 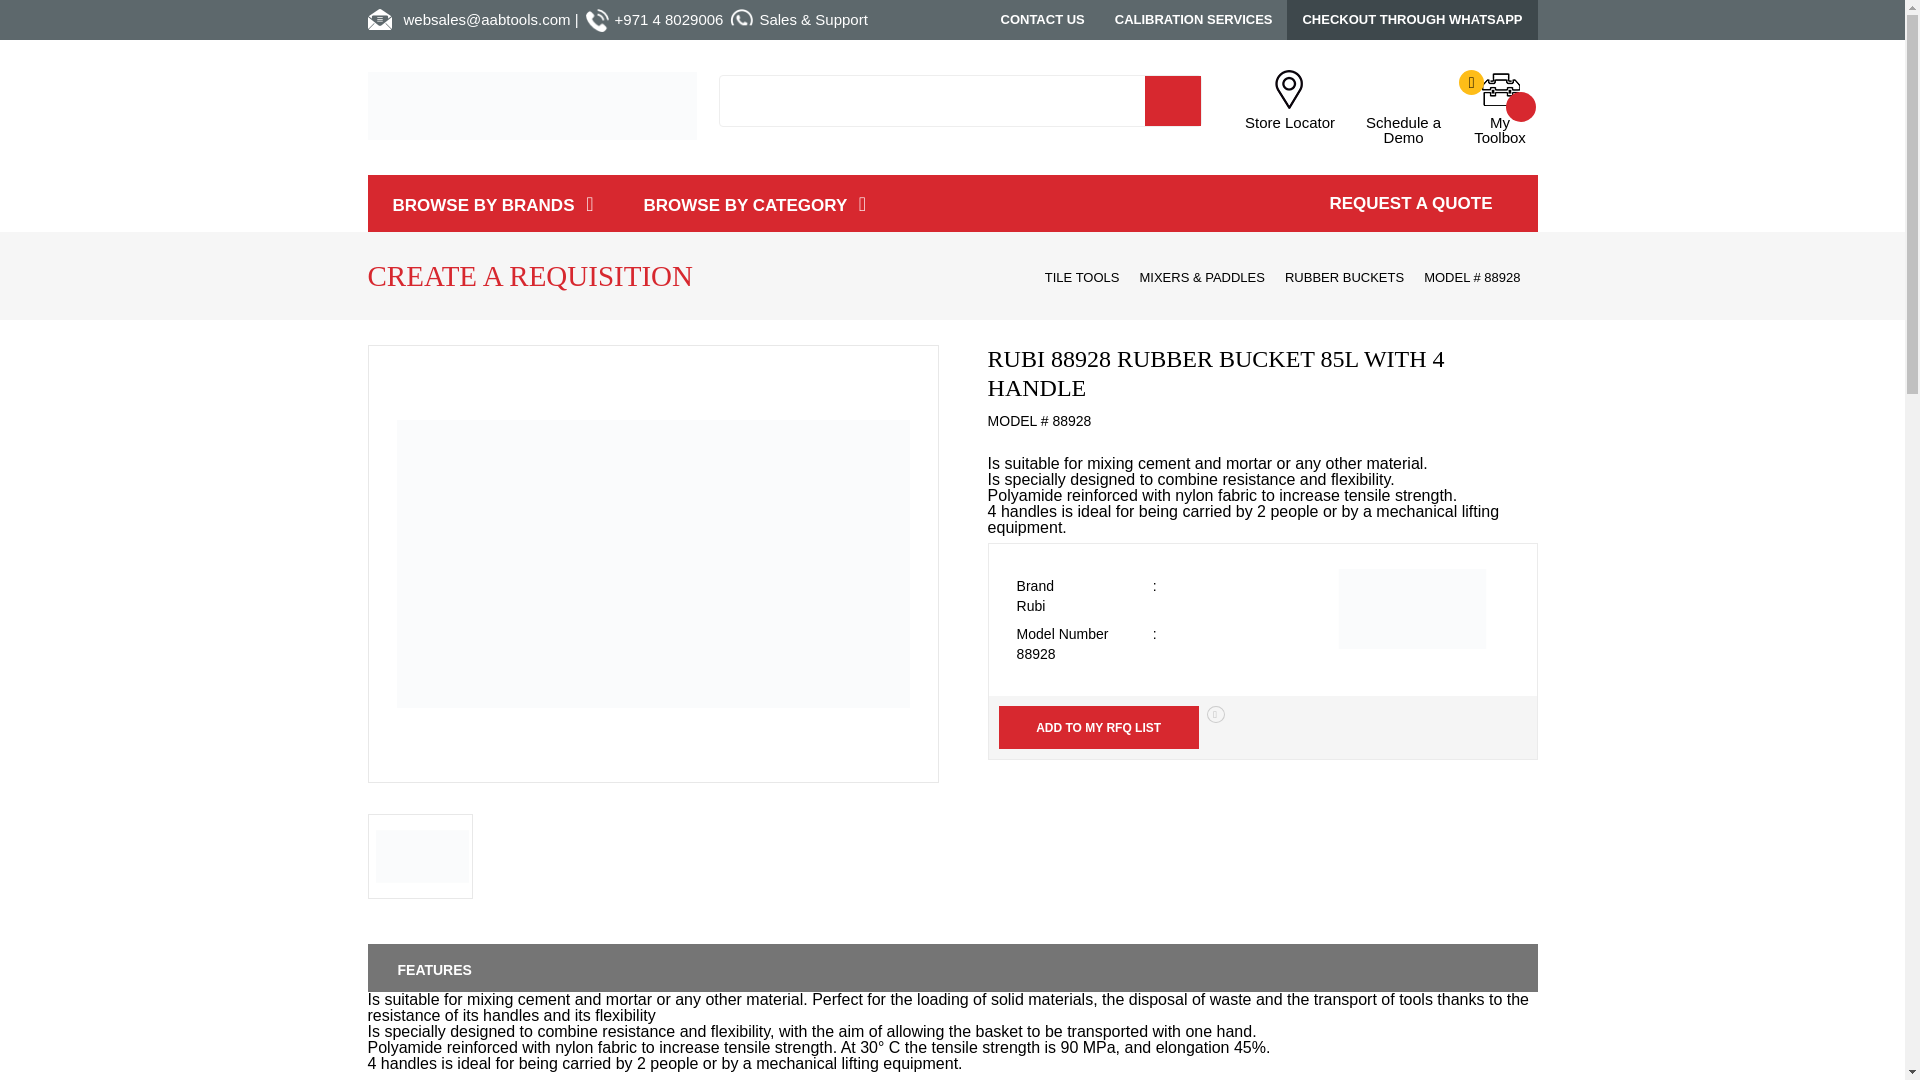 What do you see at coordinates (1412, 20) in the screenshot?
I see `CHECKOUT THROUGH WHATSAPP` at bounding box center [1412, 20].